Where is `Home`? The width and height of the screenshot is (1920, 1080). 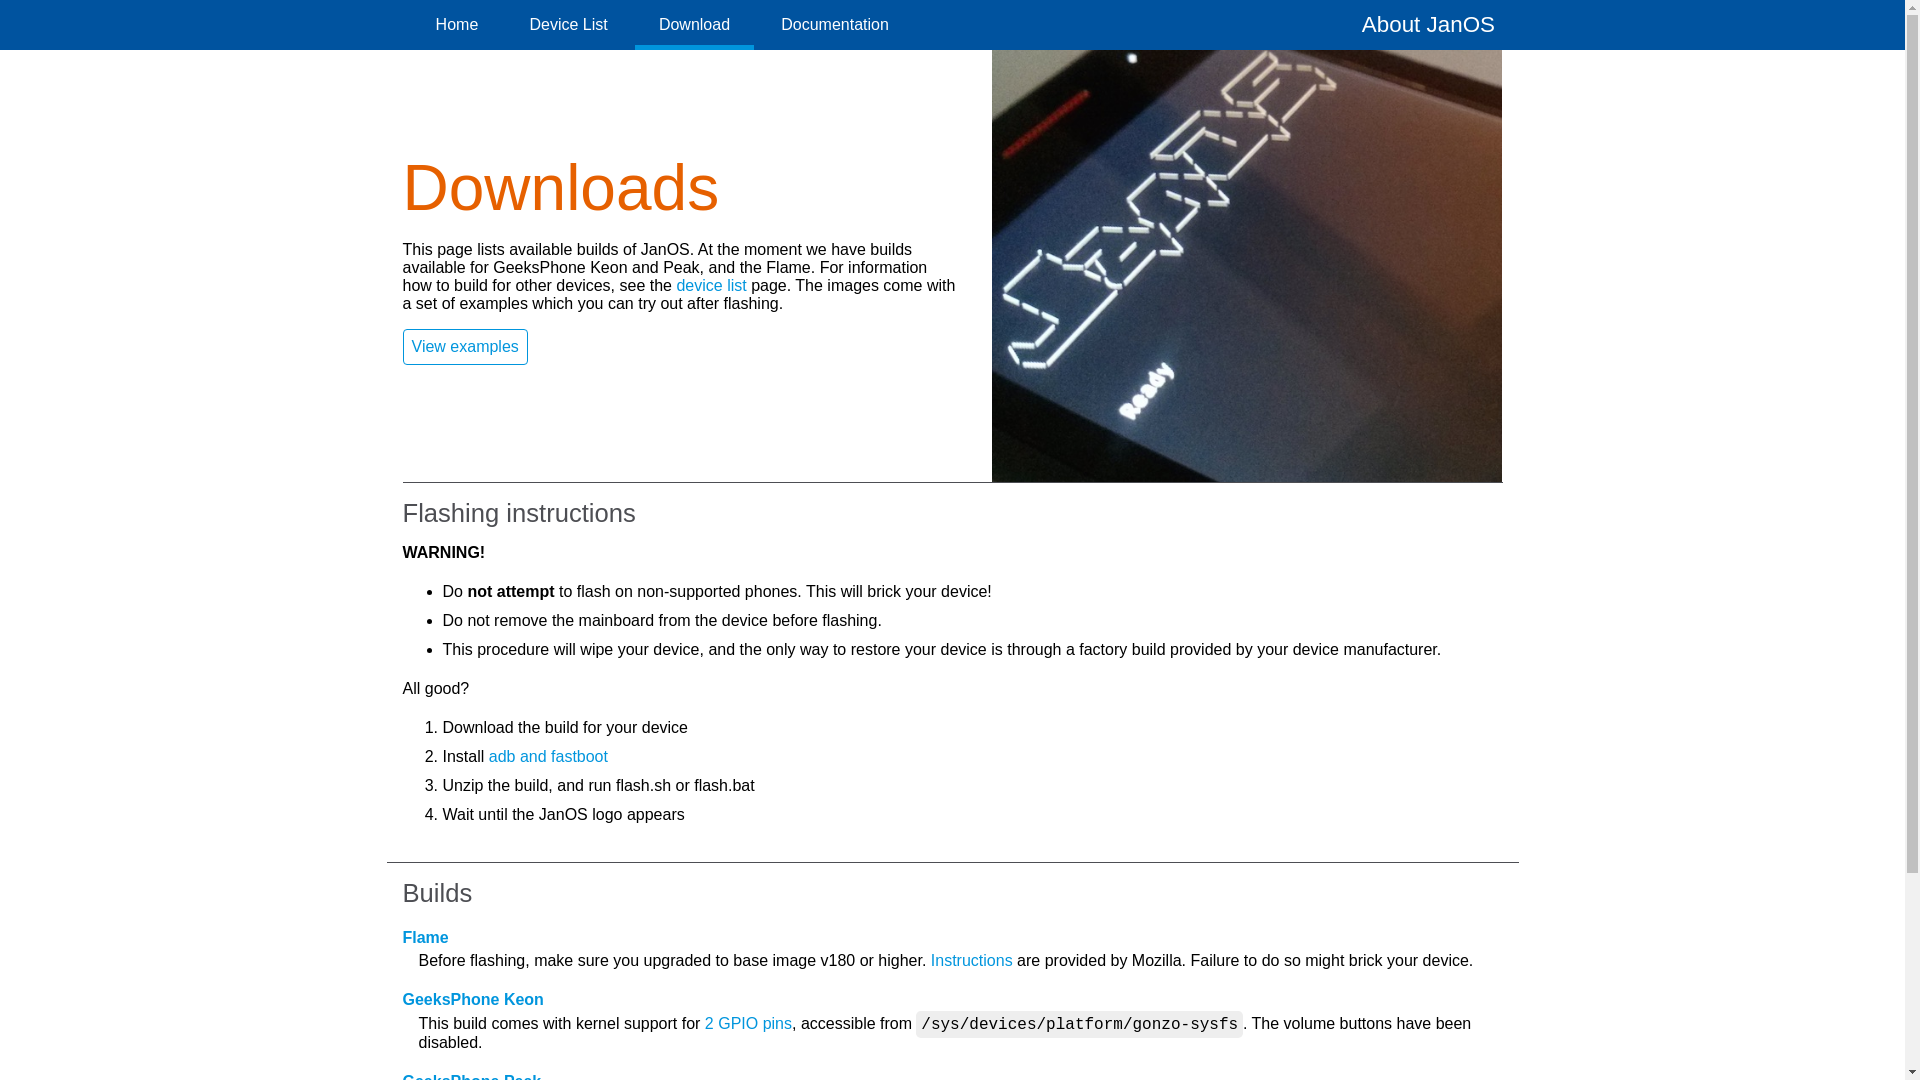
Home is located at coordinates (458, 24).